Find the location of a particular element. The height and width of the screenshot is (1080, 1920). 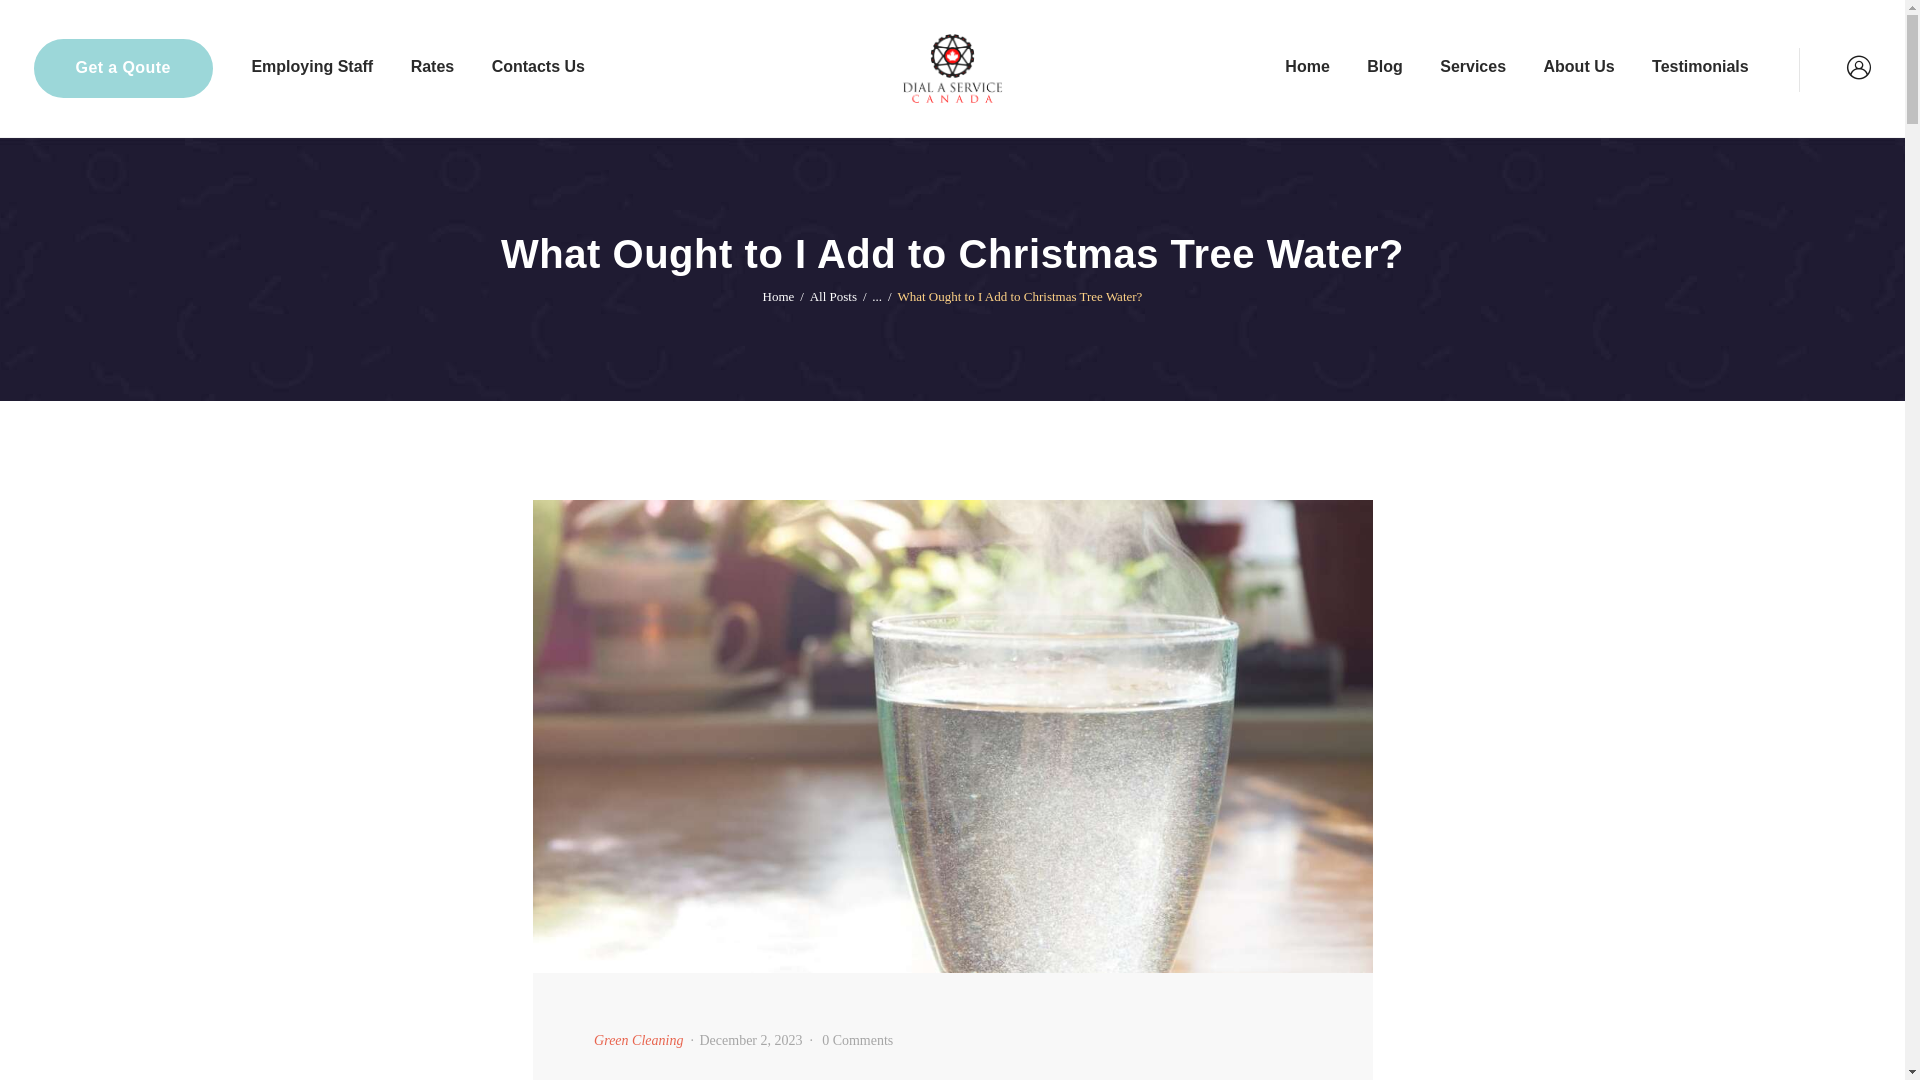

0Comments is located at coordinates (856, 1040).